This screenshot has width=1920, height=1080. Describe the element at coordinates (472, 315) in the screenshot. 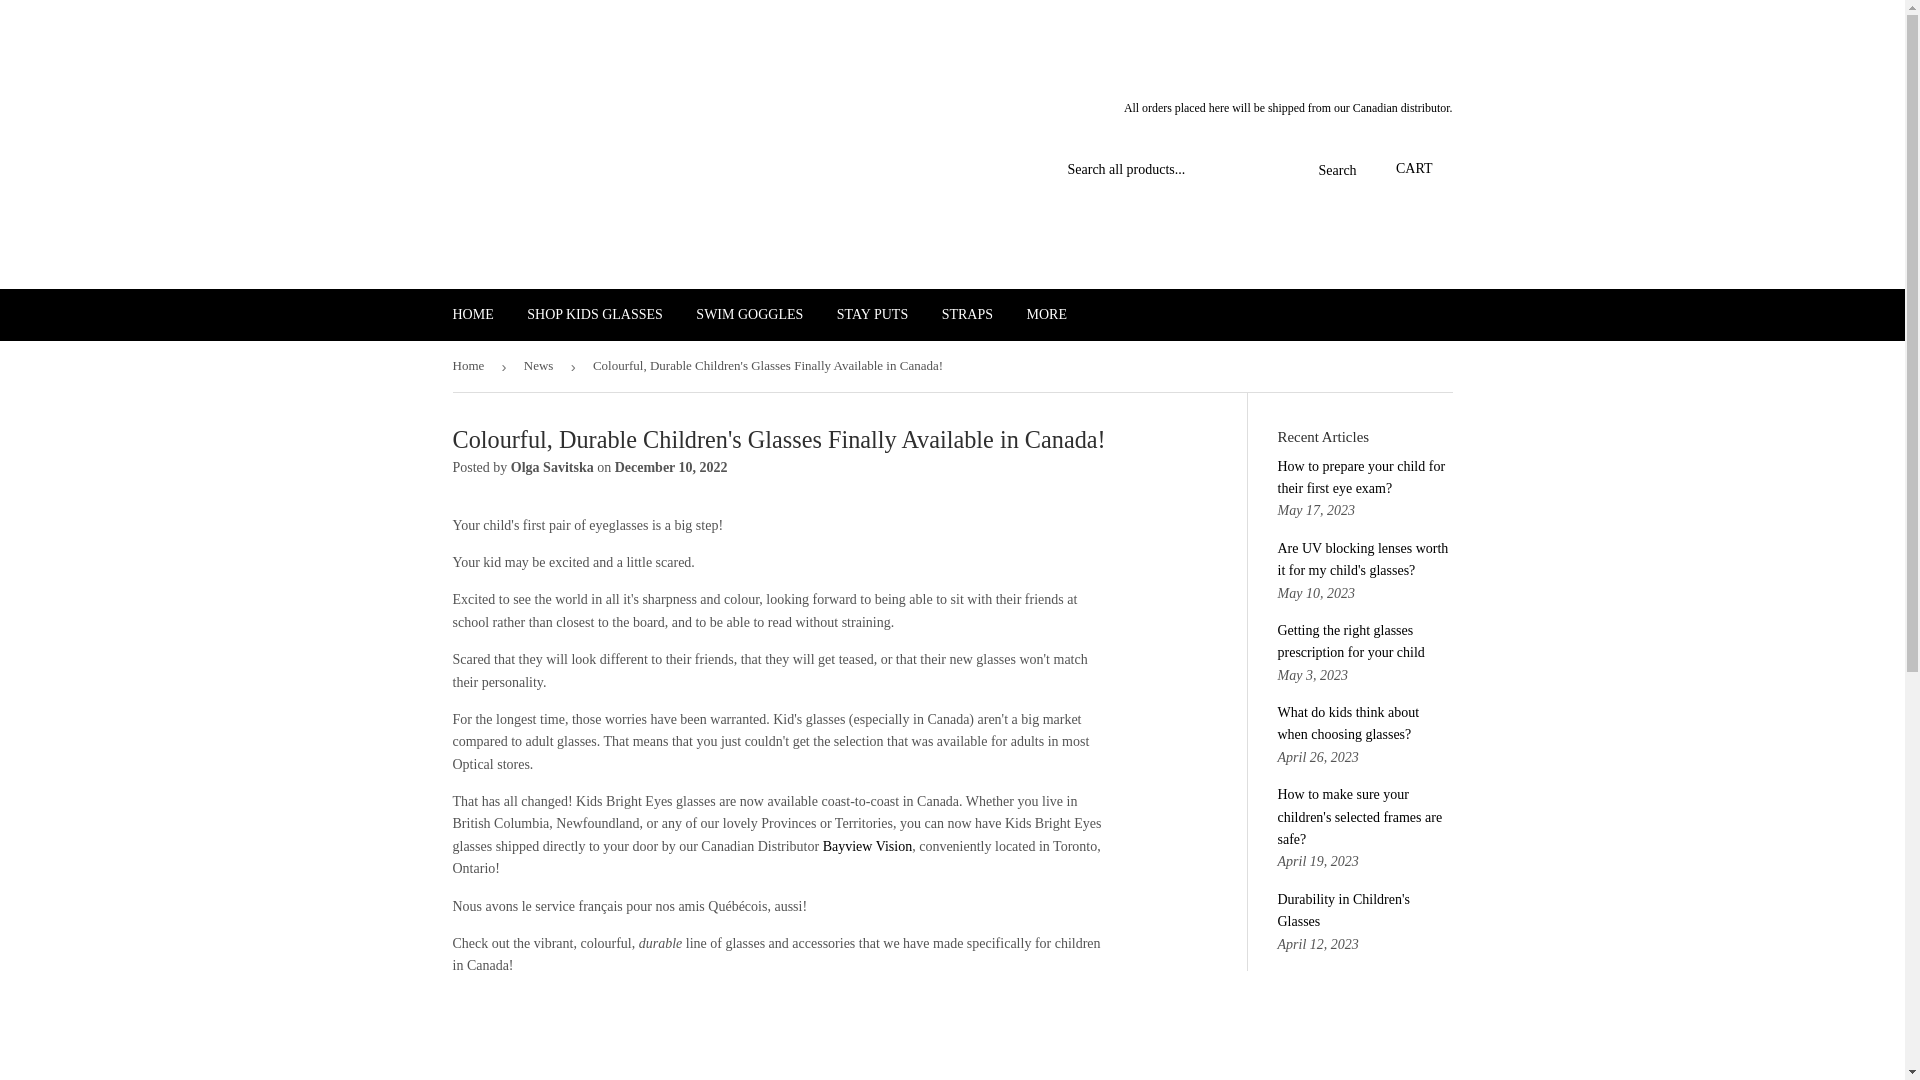

I see `HOME` at that location.